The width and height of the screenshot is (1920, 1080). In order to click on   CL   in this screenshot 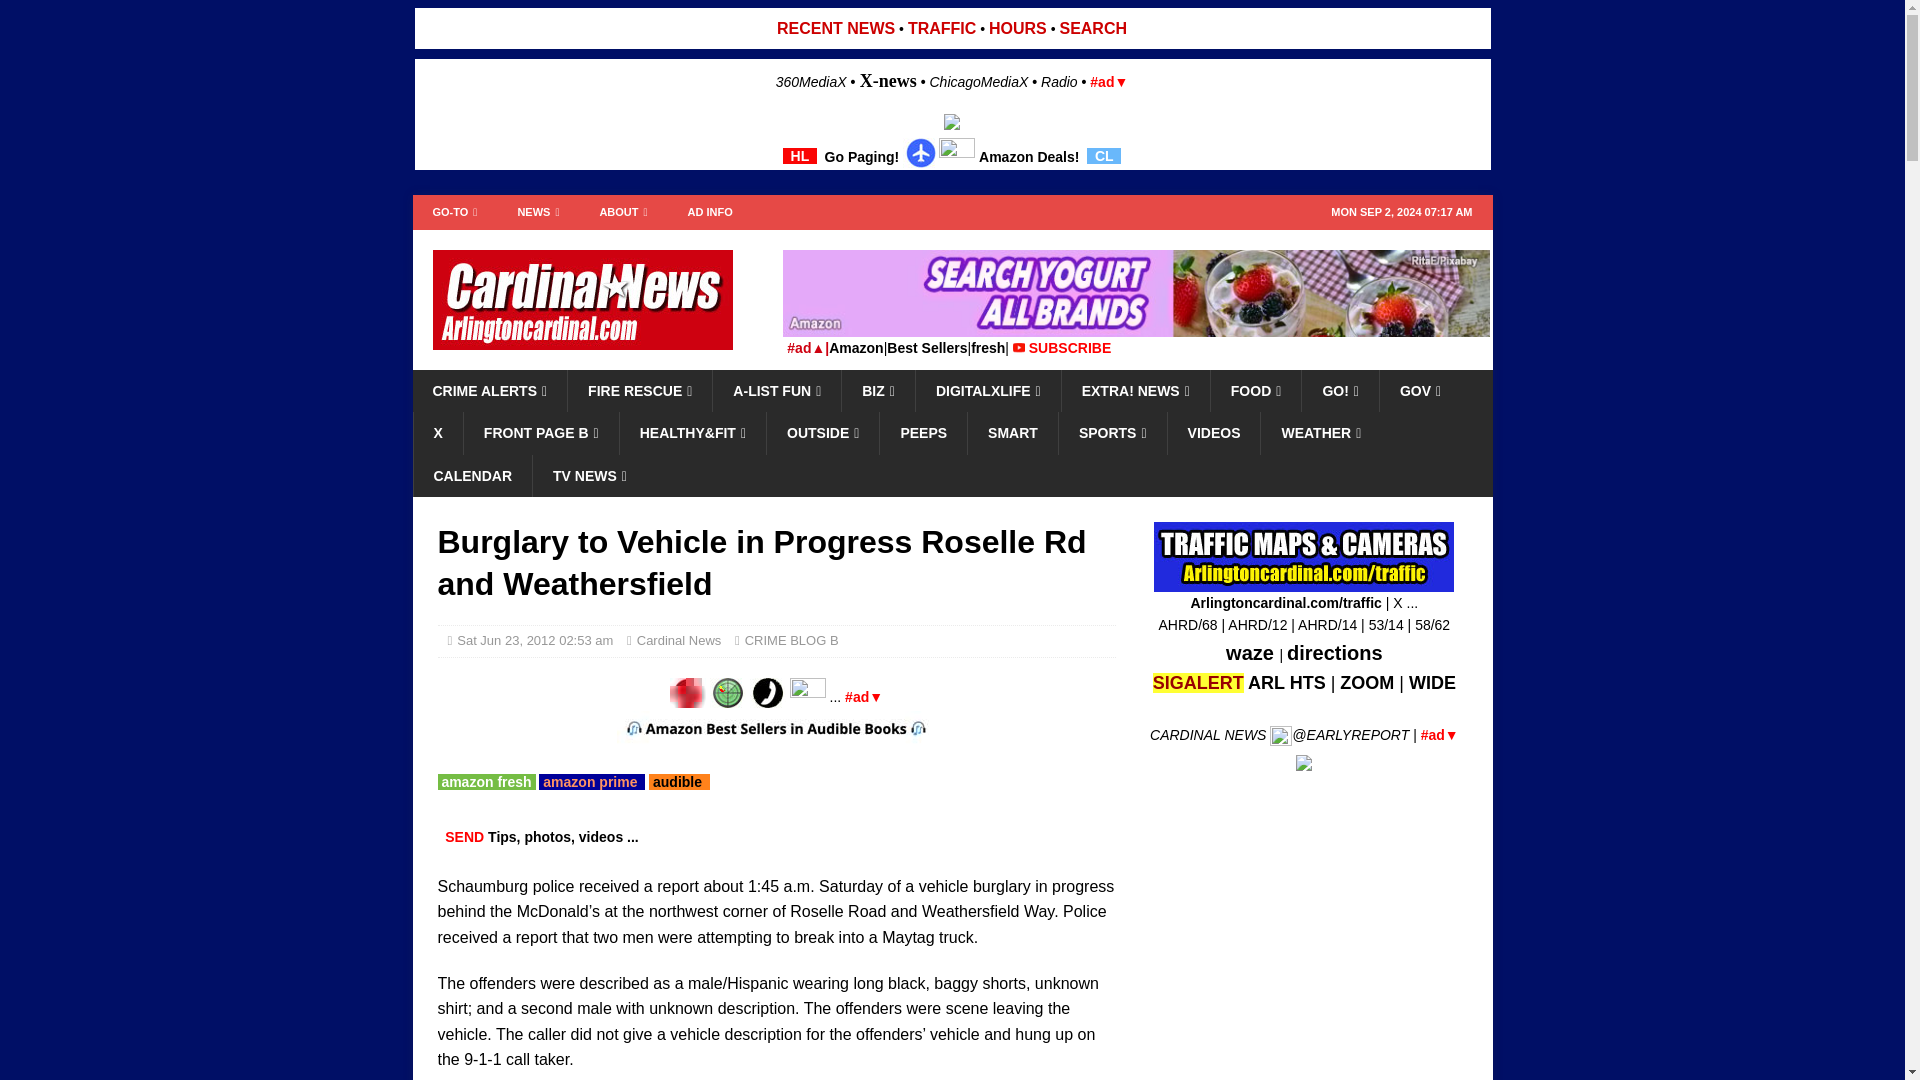, I will do `click(1104, 156)`.